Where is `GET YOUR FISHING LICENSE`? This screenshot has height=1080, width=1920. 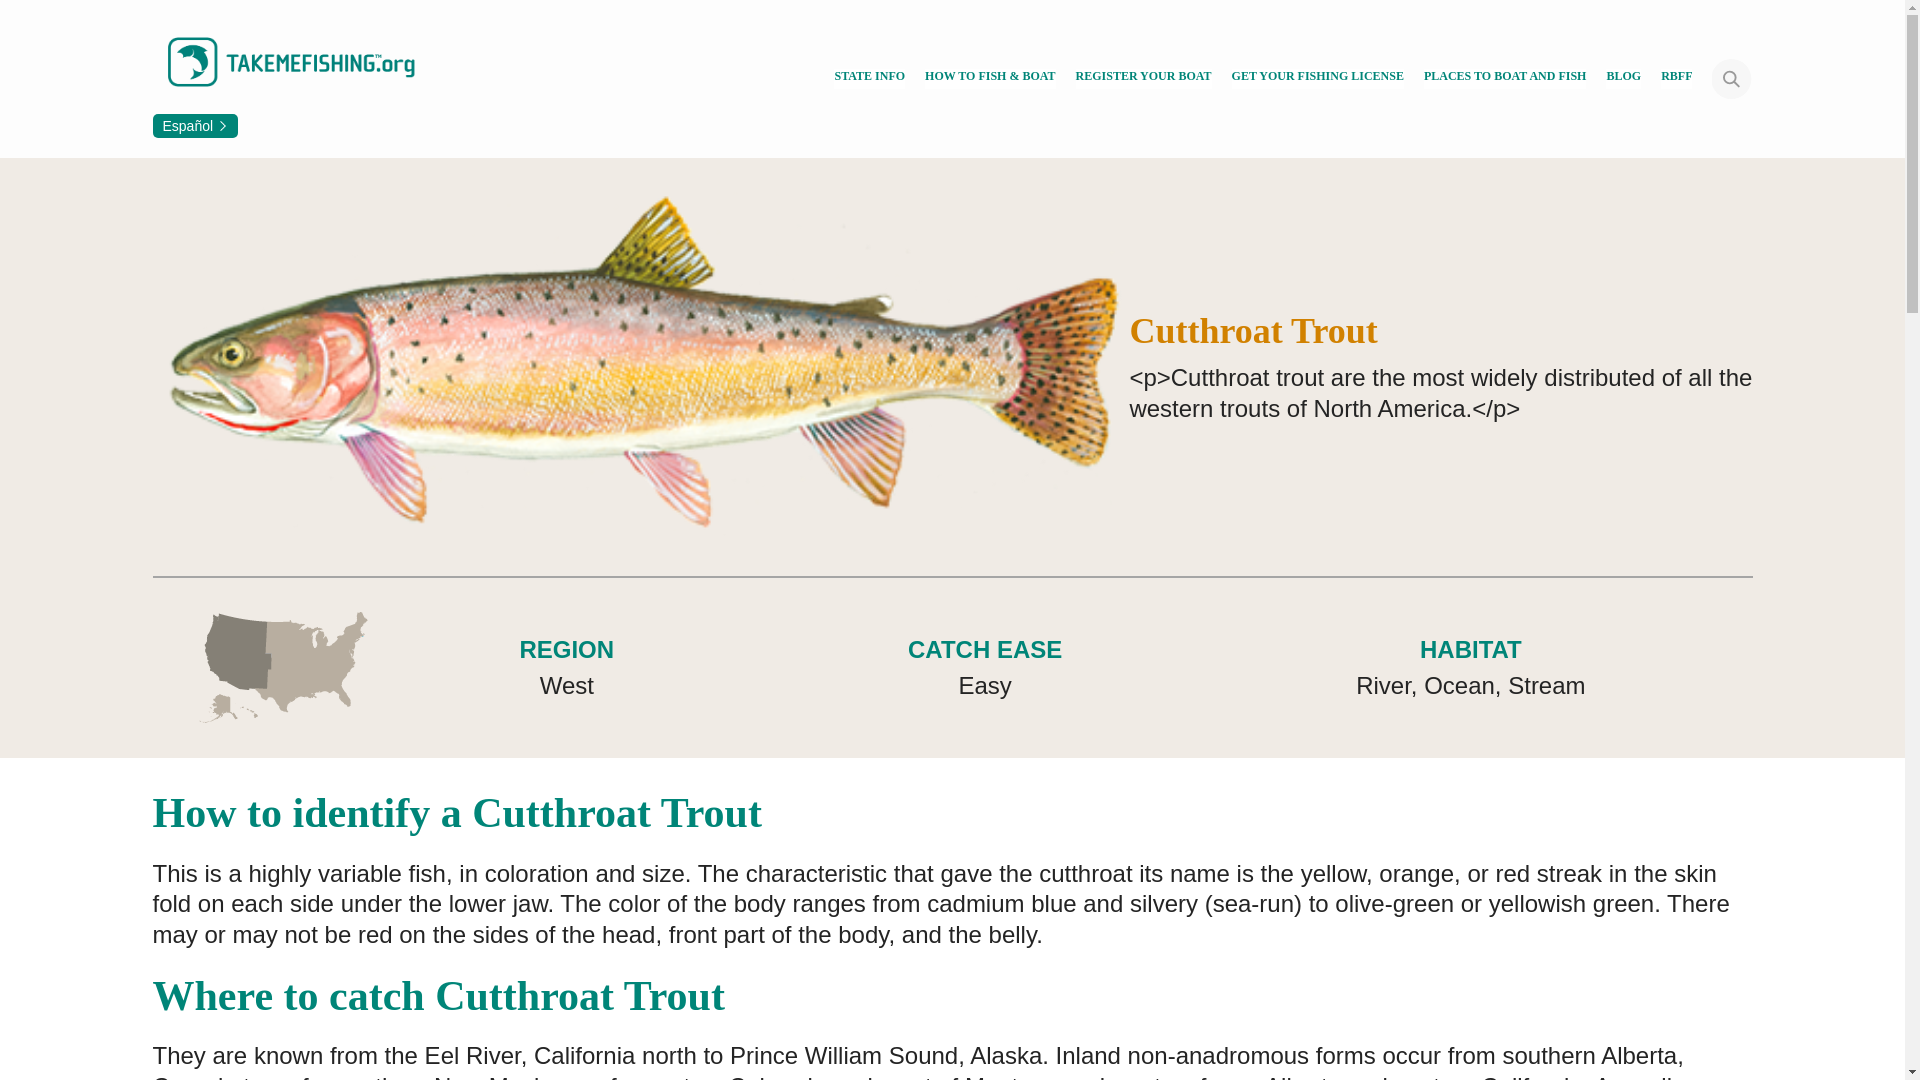
GET YOUR FISHING LICENSE is located at coordinates (1318, 78).